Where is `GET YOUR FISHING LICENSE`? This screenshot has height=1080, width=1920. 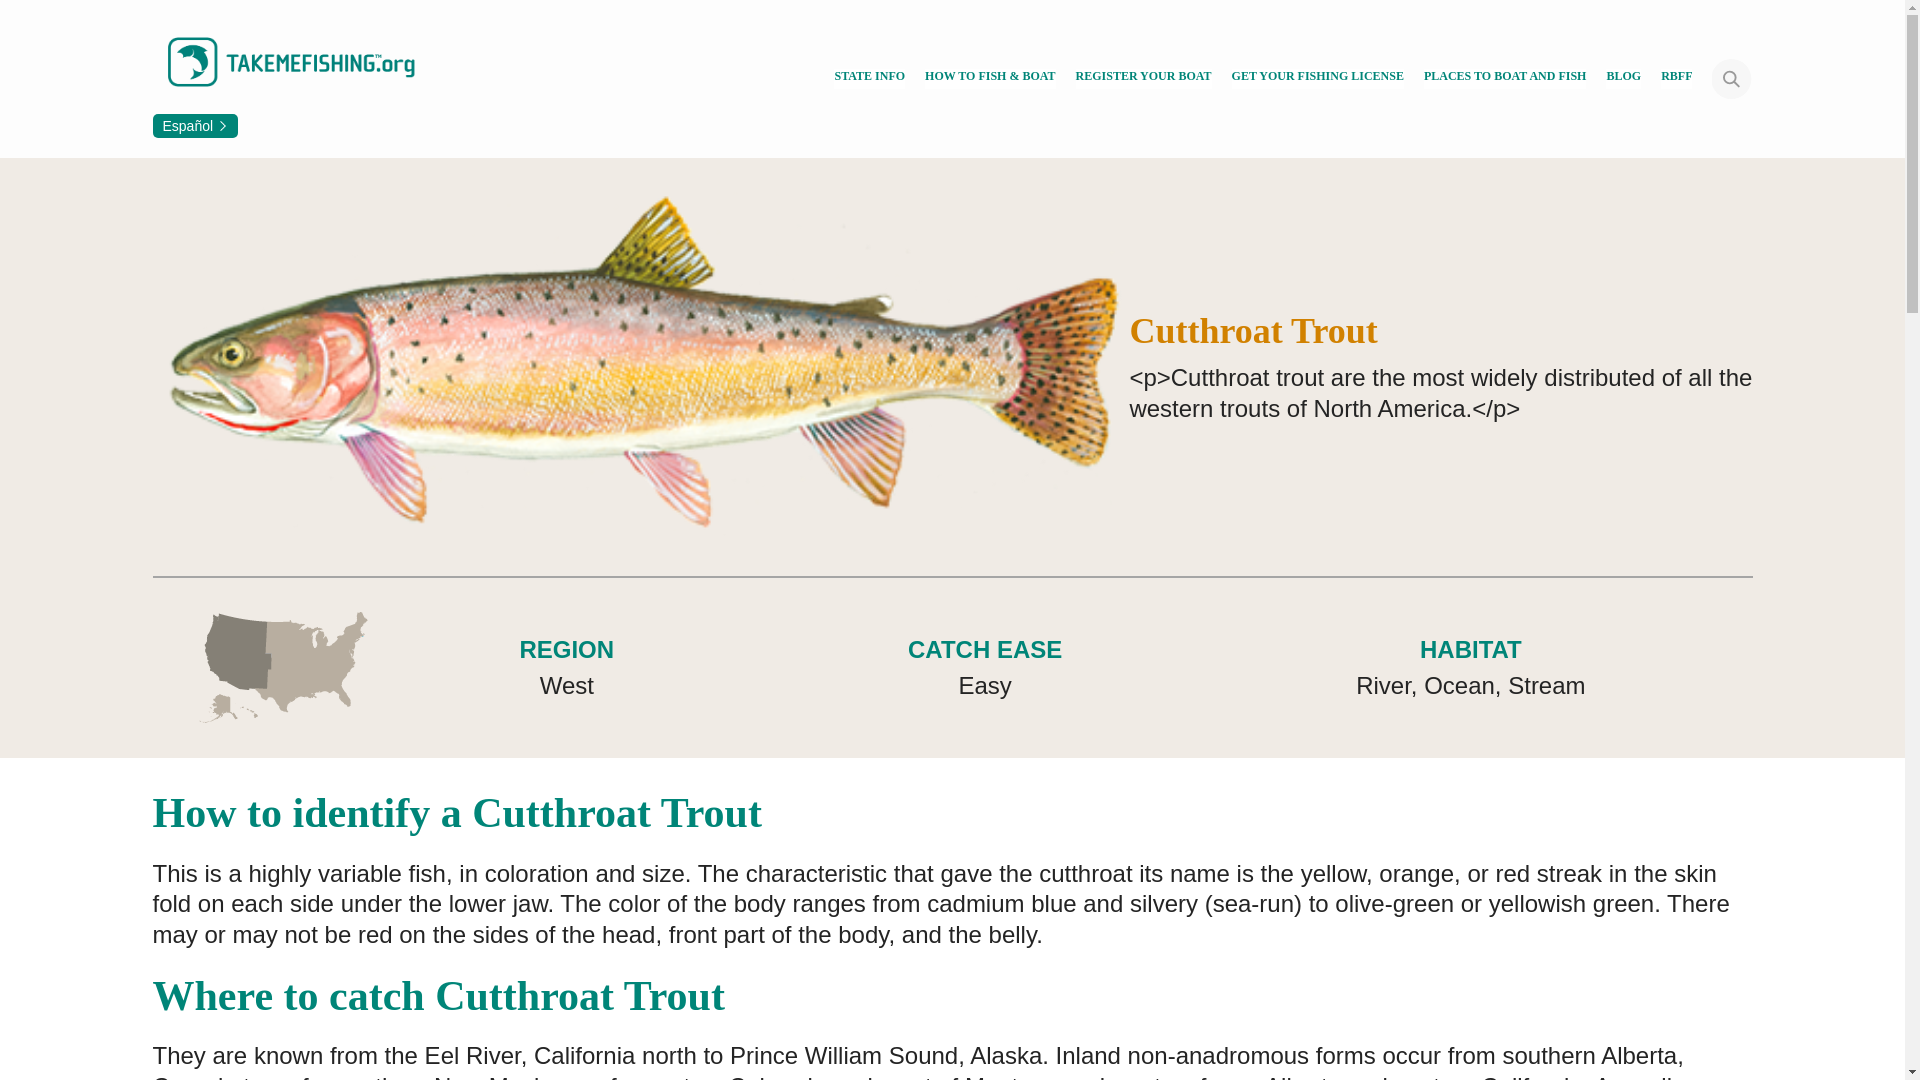
GET YOUR FISHING LICENSE is located at coordinates (1318, 78).